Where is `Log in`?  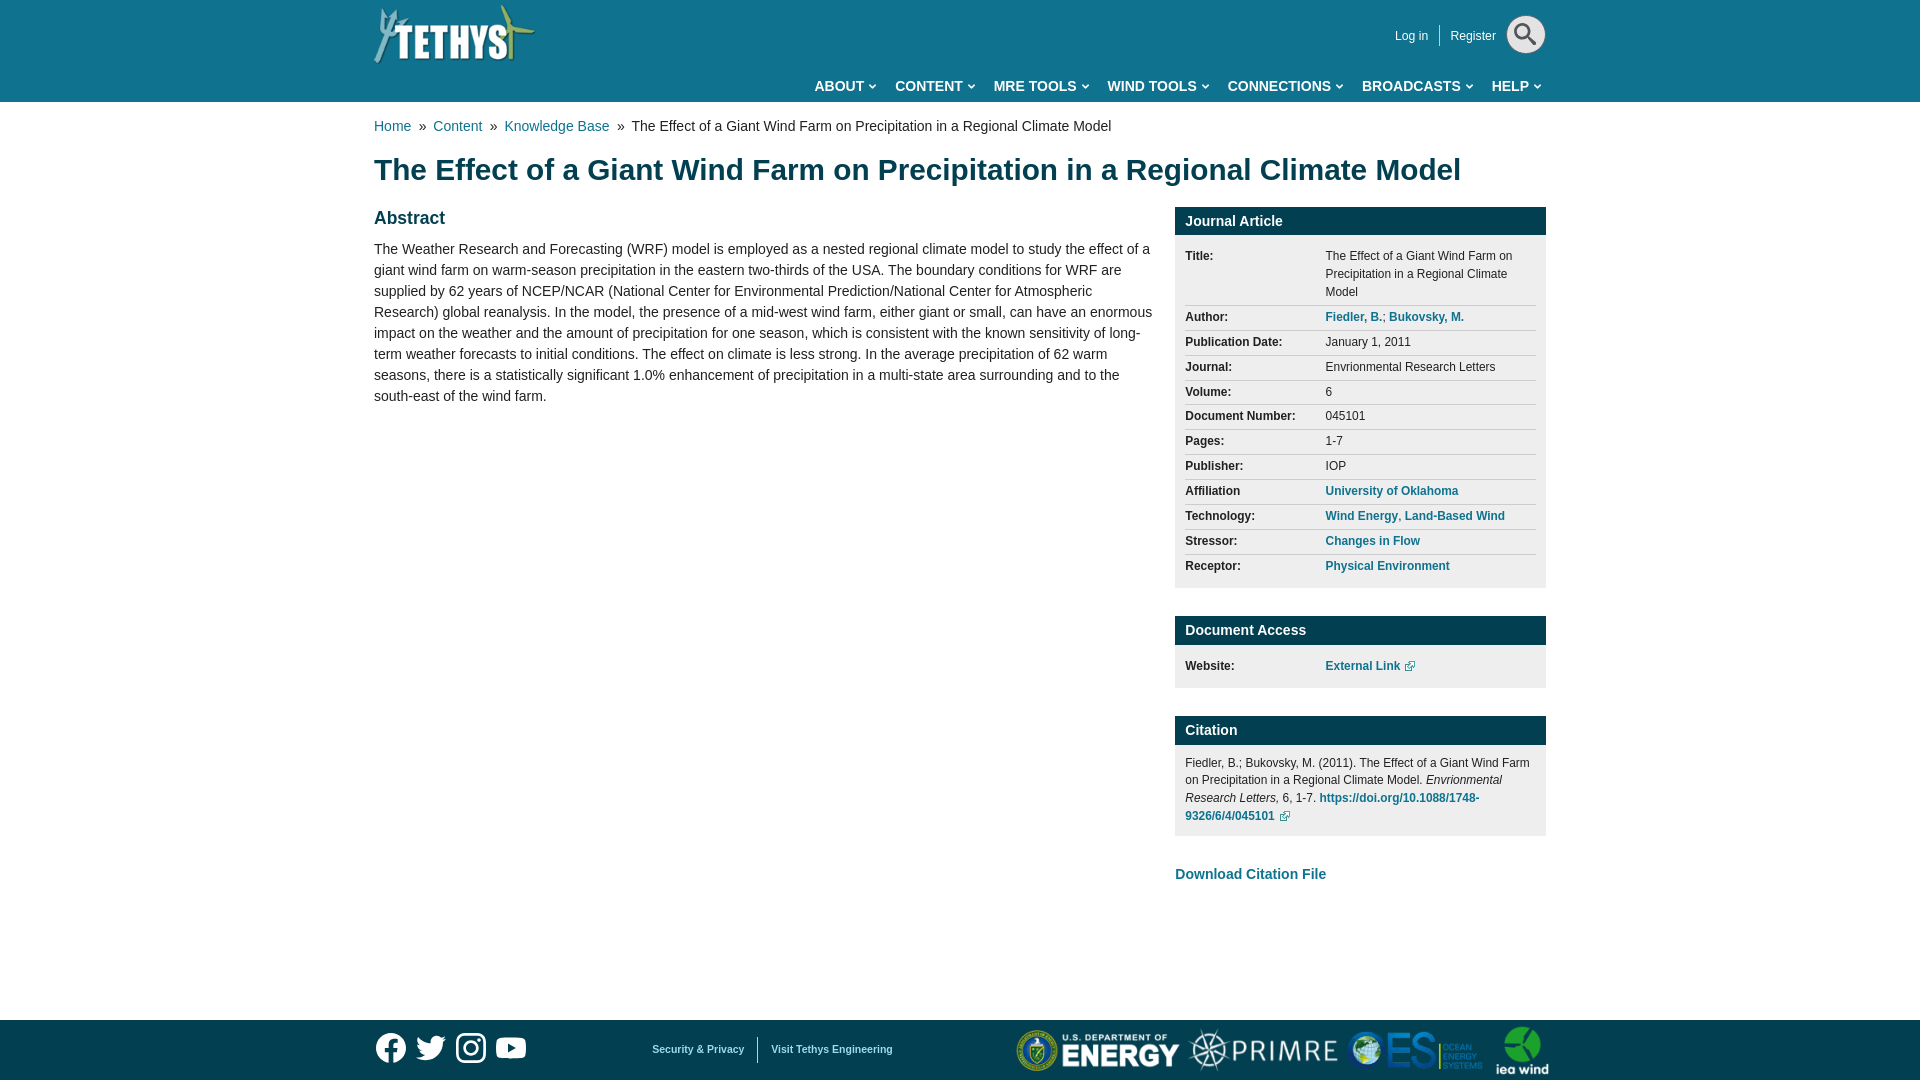
Log in is located at coordinates (1412, 36).